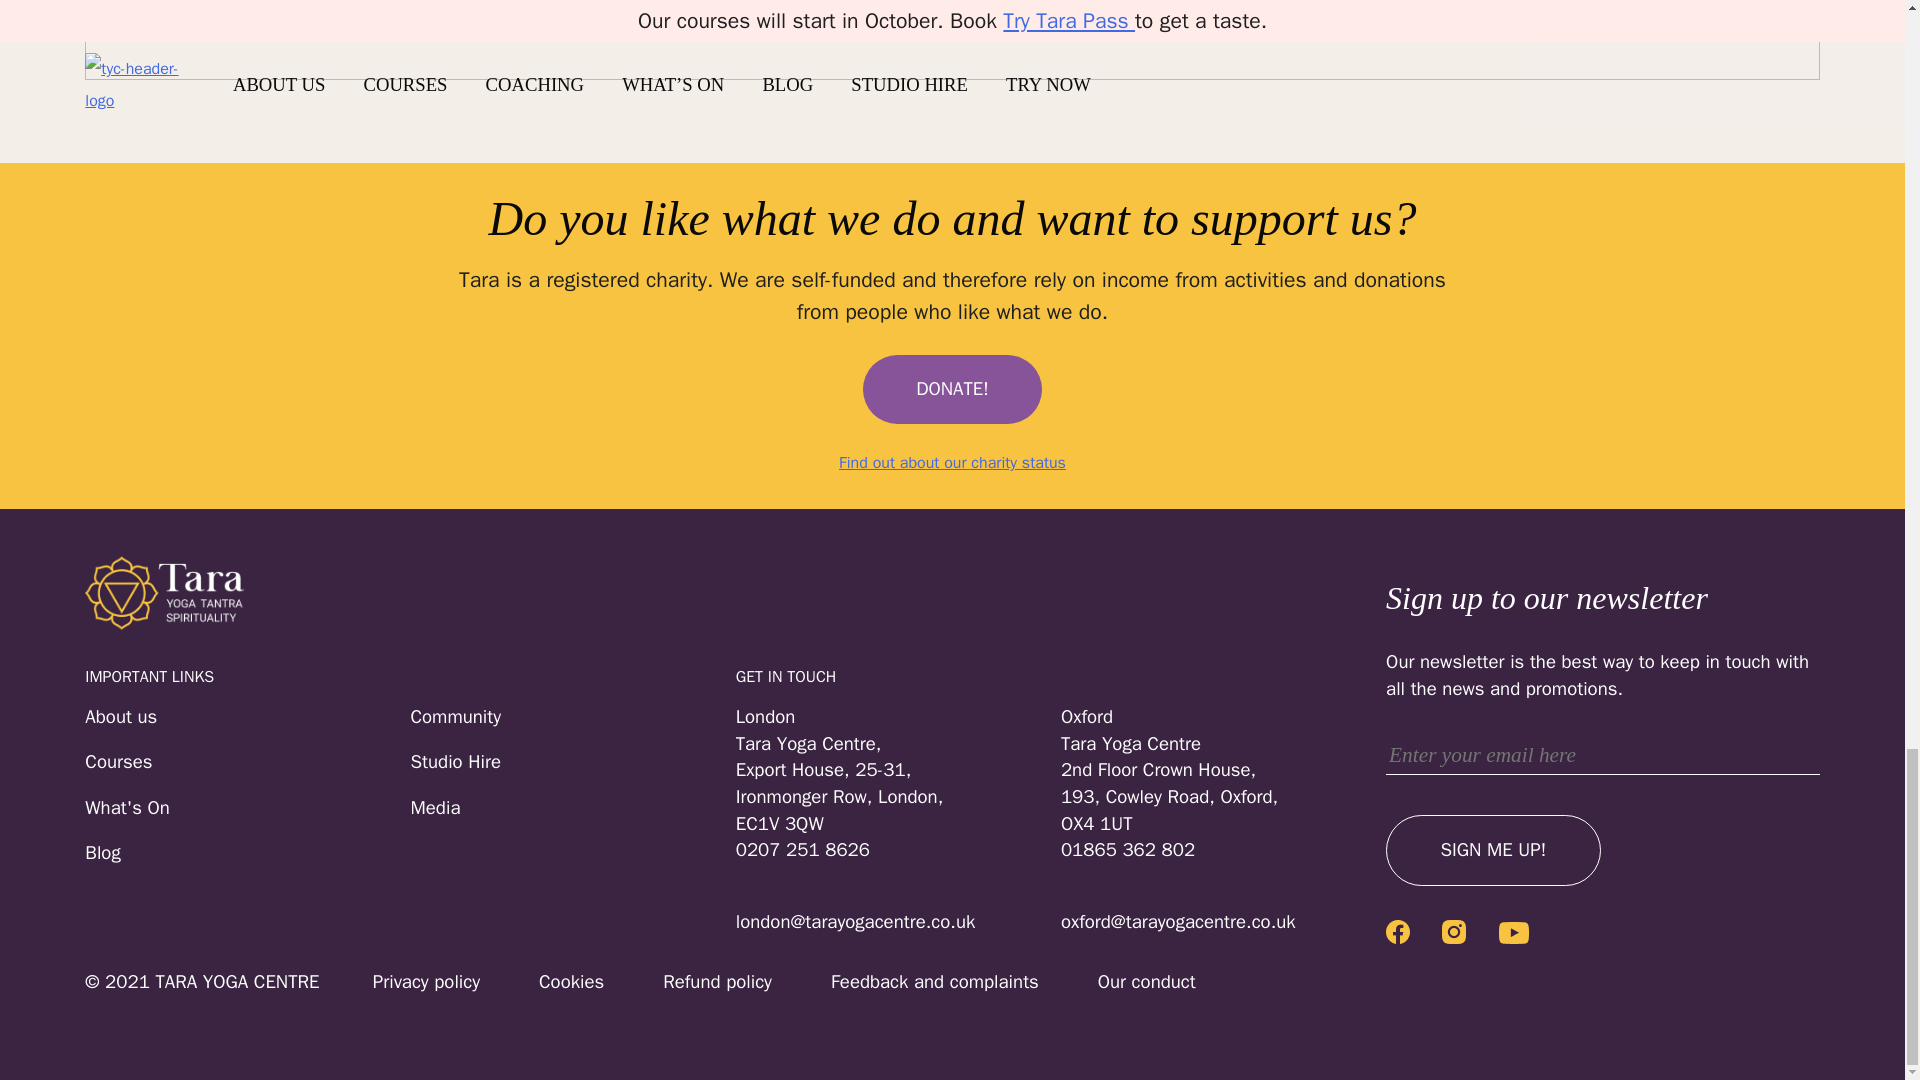 The width and height of the screenshot is (1920, 1080). What do you see at coordinates (908, 982) in the screenshot?
I see `Feedback and complaints` at bounding box center [908, 982].